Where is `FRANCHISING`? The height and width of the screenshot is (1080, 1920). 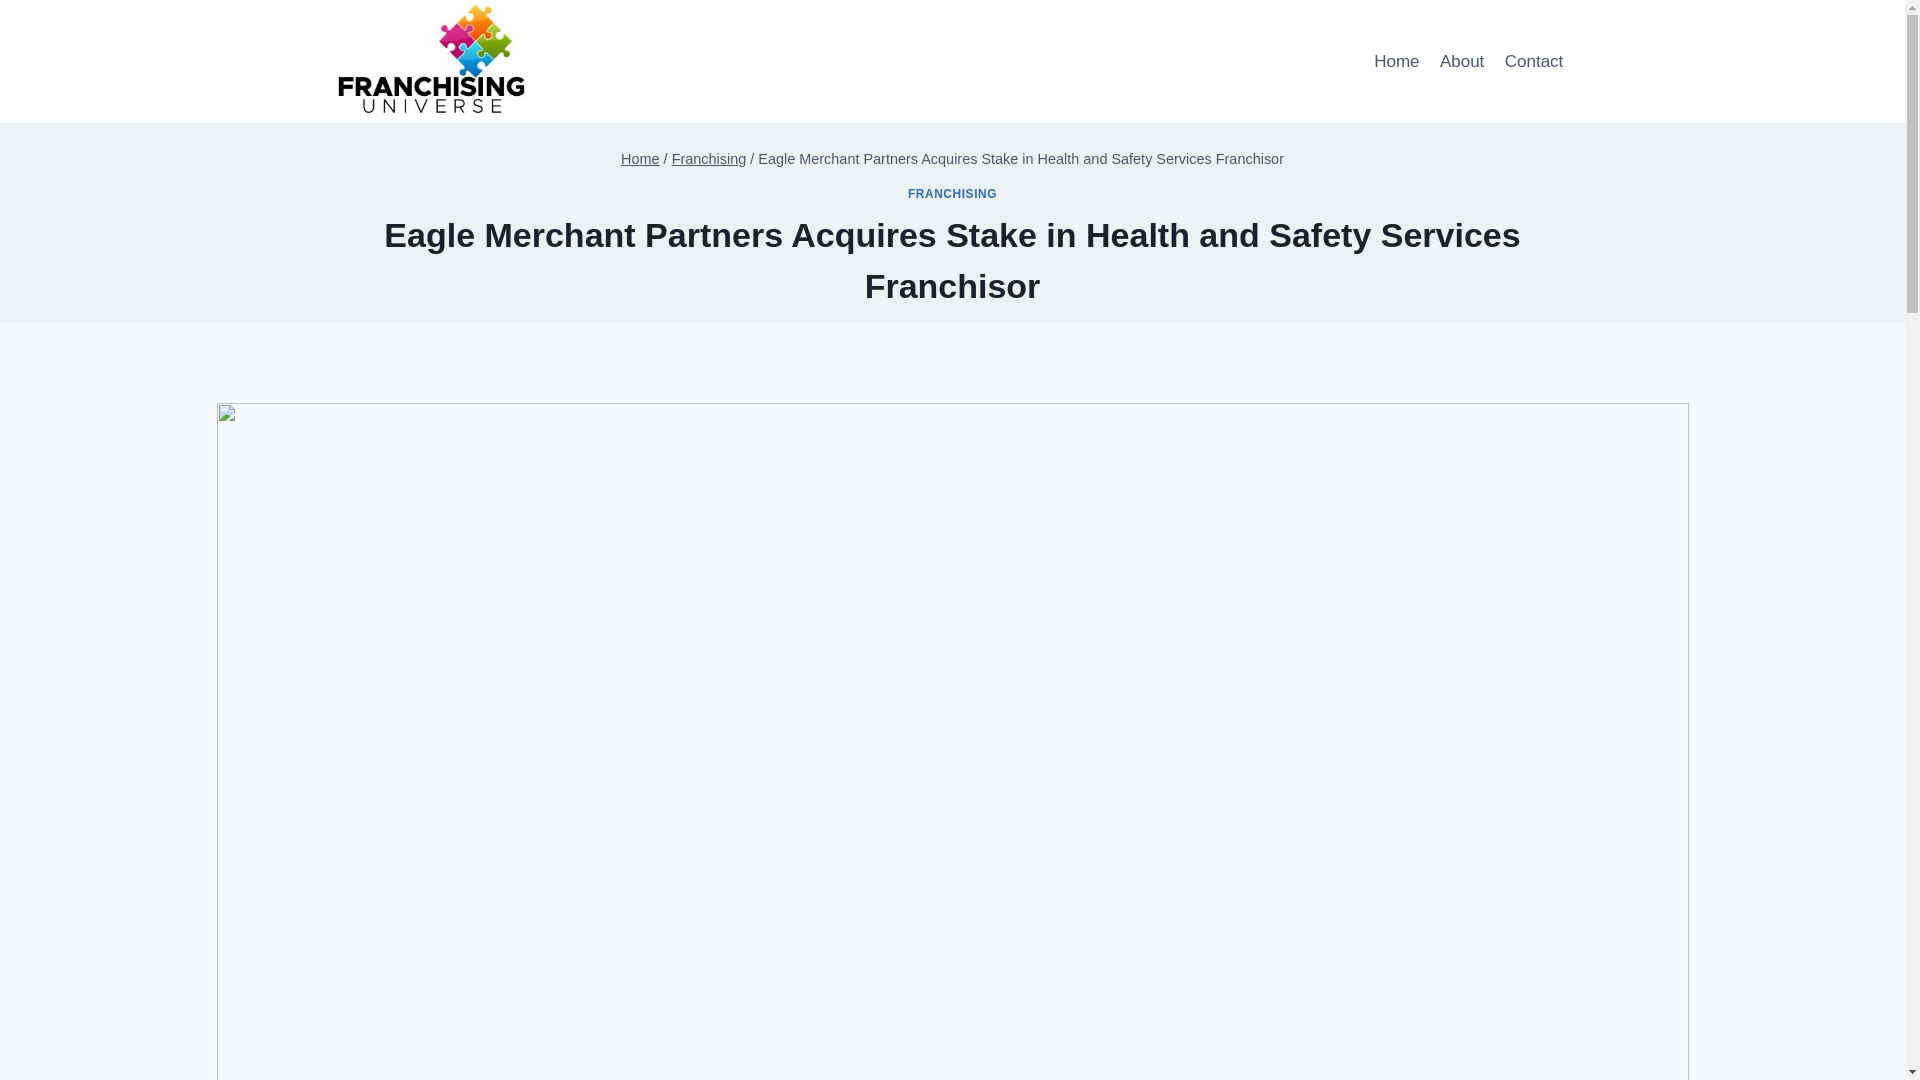 FRANCHISING is located at coordinates (952, 193).